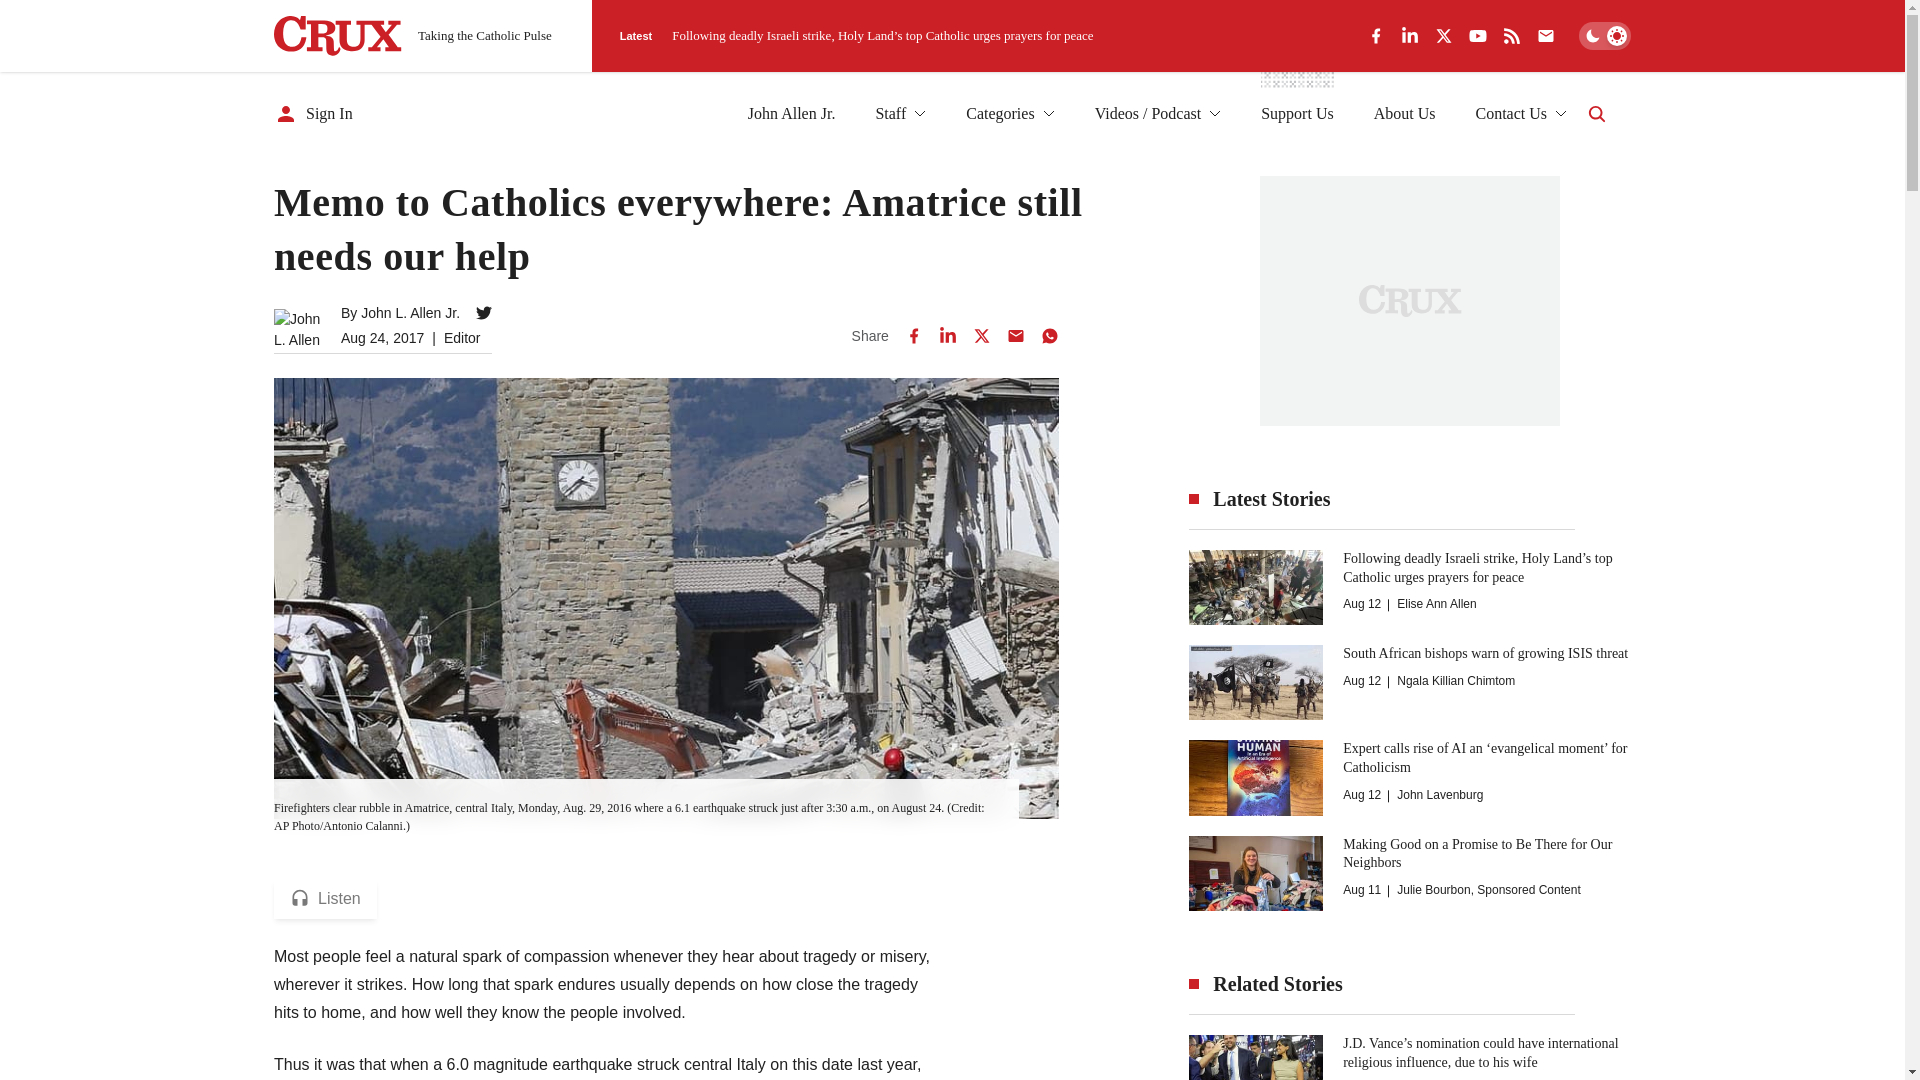 The height and width of the screenshot is (1080, 1920). Describe the element at coordinates (1296, 114) in the screenshot. I see `Support Us` at that location.